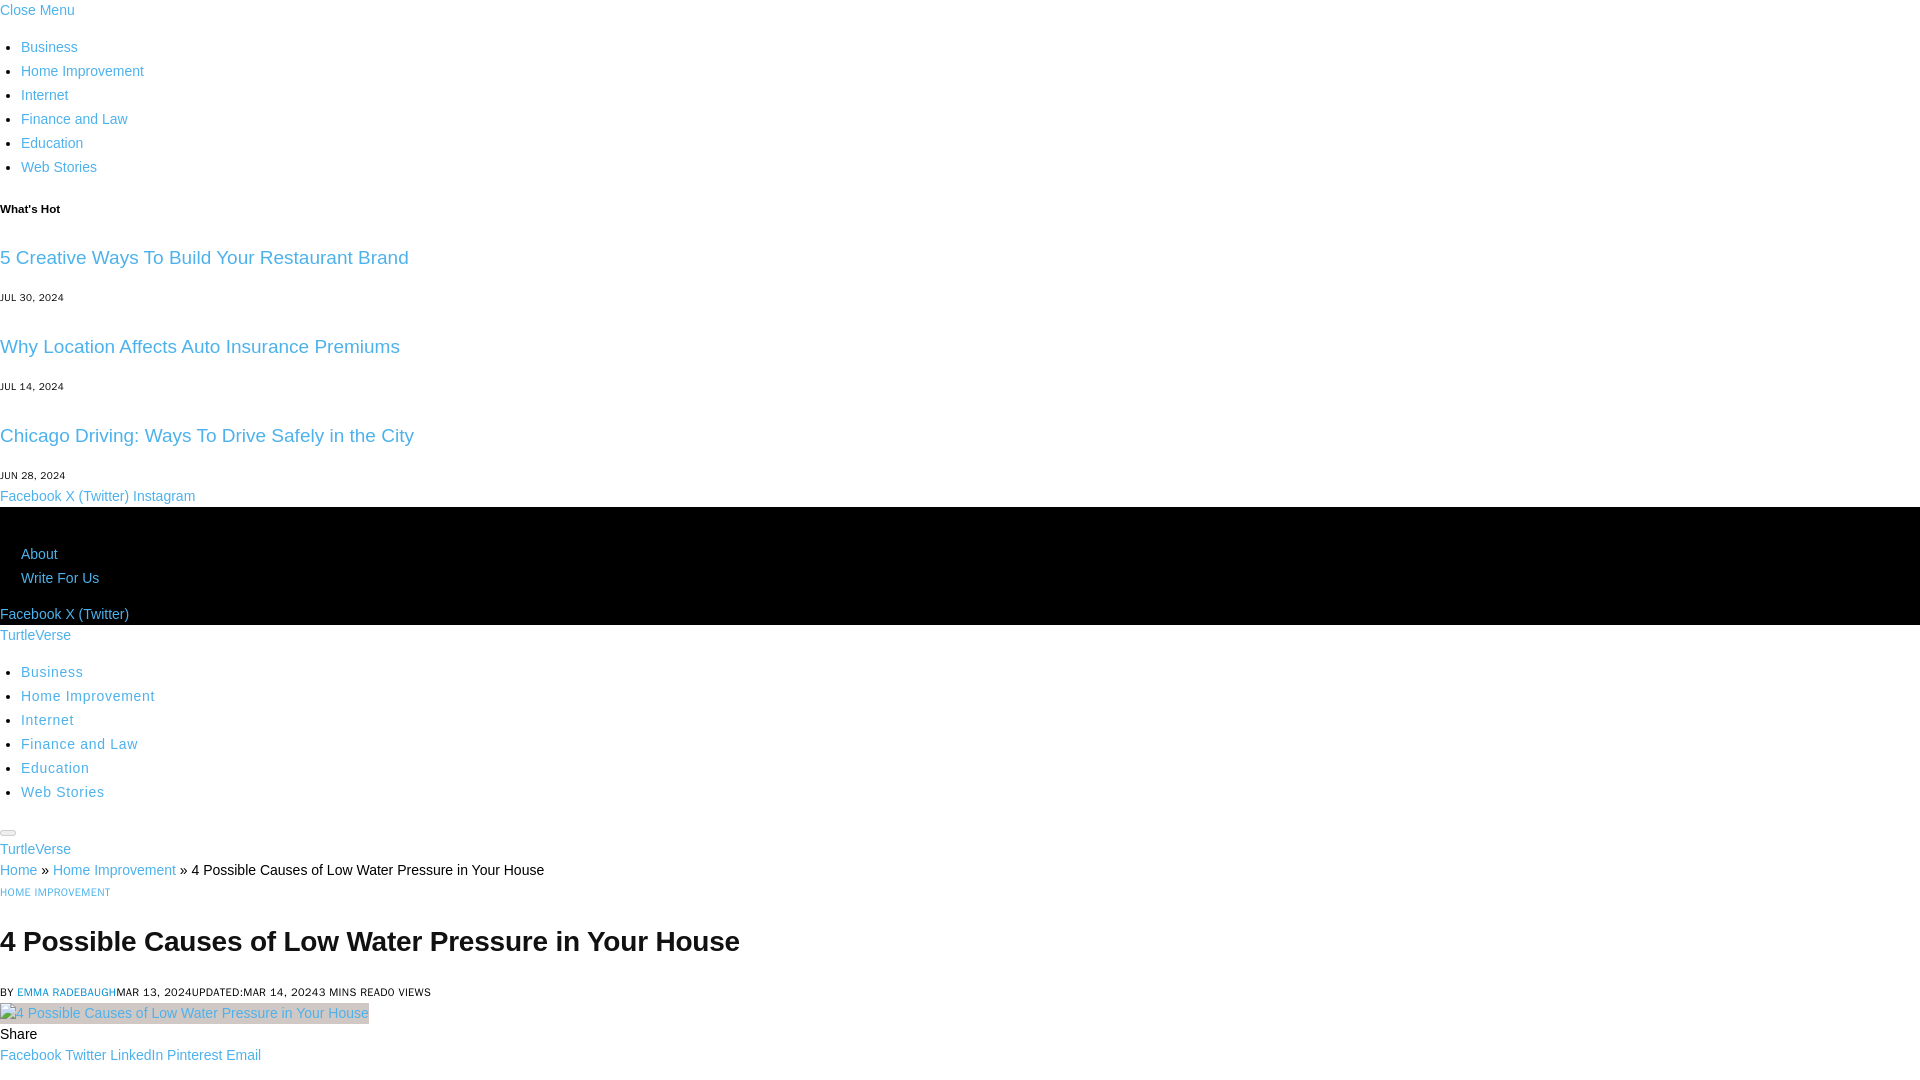 The width and height of the screenshot is (1920, 1080). What do you see at coordinates (85, 1054) in the screenshot?
I see `Twitter` at bounding box center [85, 1054].